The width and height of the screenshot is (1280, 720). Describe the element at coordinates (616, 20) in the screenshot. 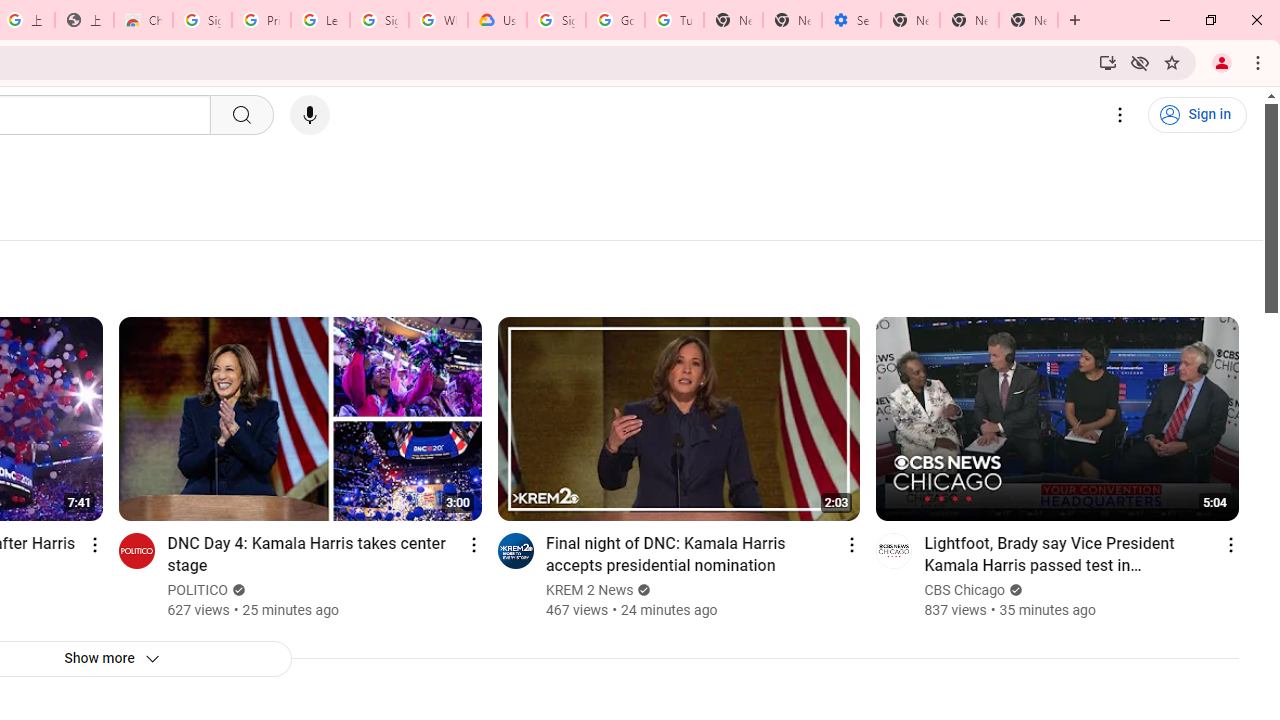

I see `Google Account Help` at that location.